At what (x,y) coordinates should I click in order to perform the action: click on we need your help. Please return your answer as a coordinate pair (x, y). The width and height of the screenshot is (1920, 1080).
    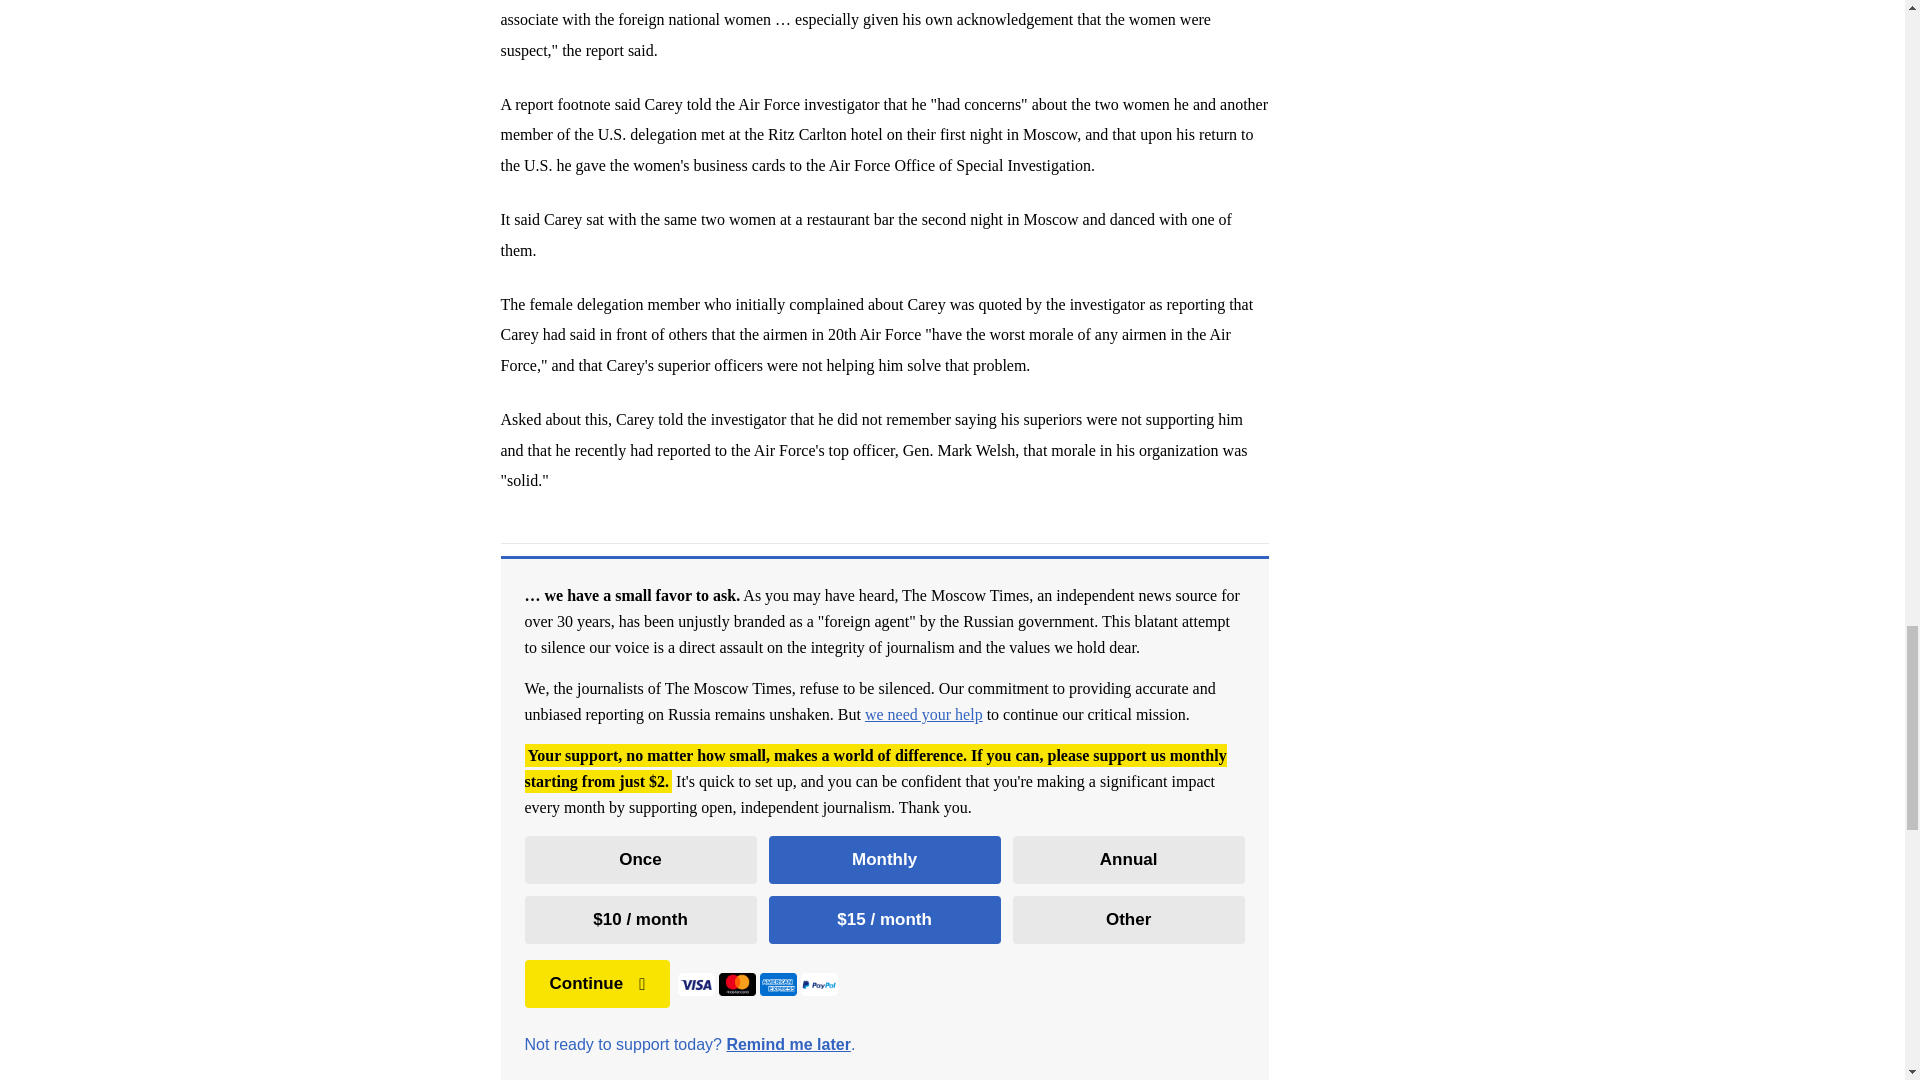
    Looking at the image, I should click on (924, 714).